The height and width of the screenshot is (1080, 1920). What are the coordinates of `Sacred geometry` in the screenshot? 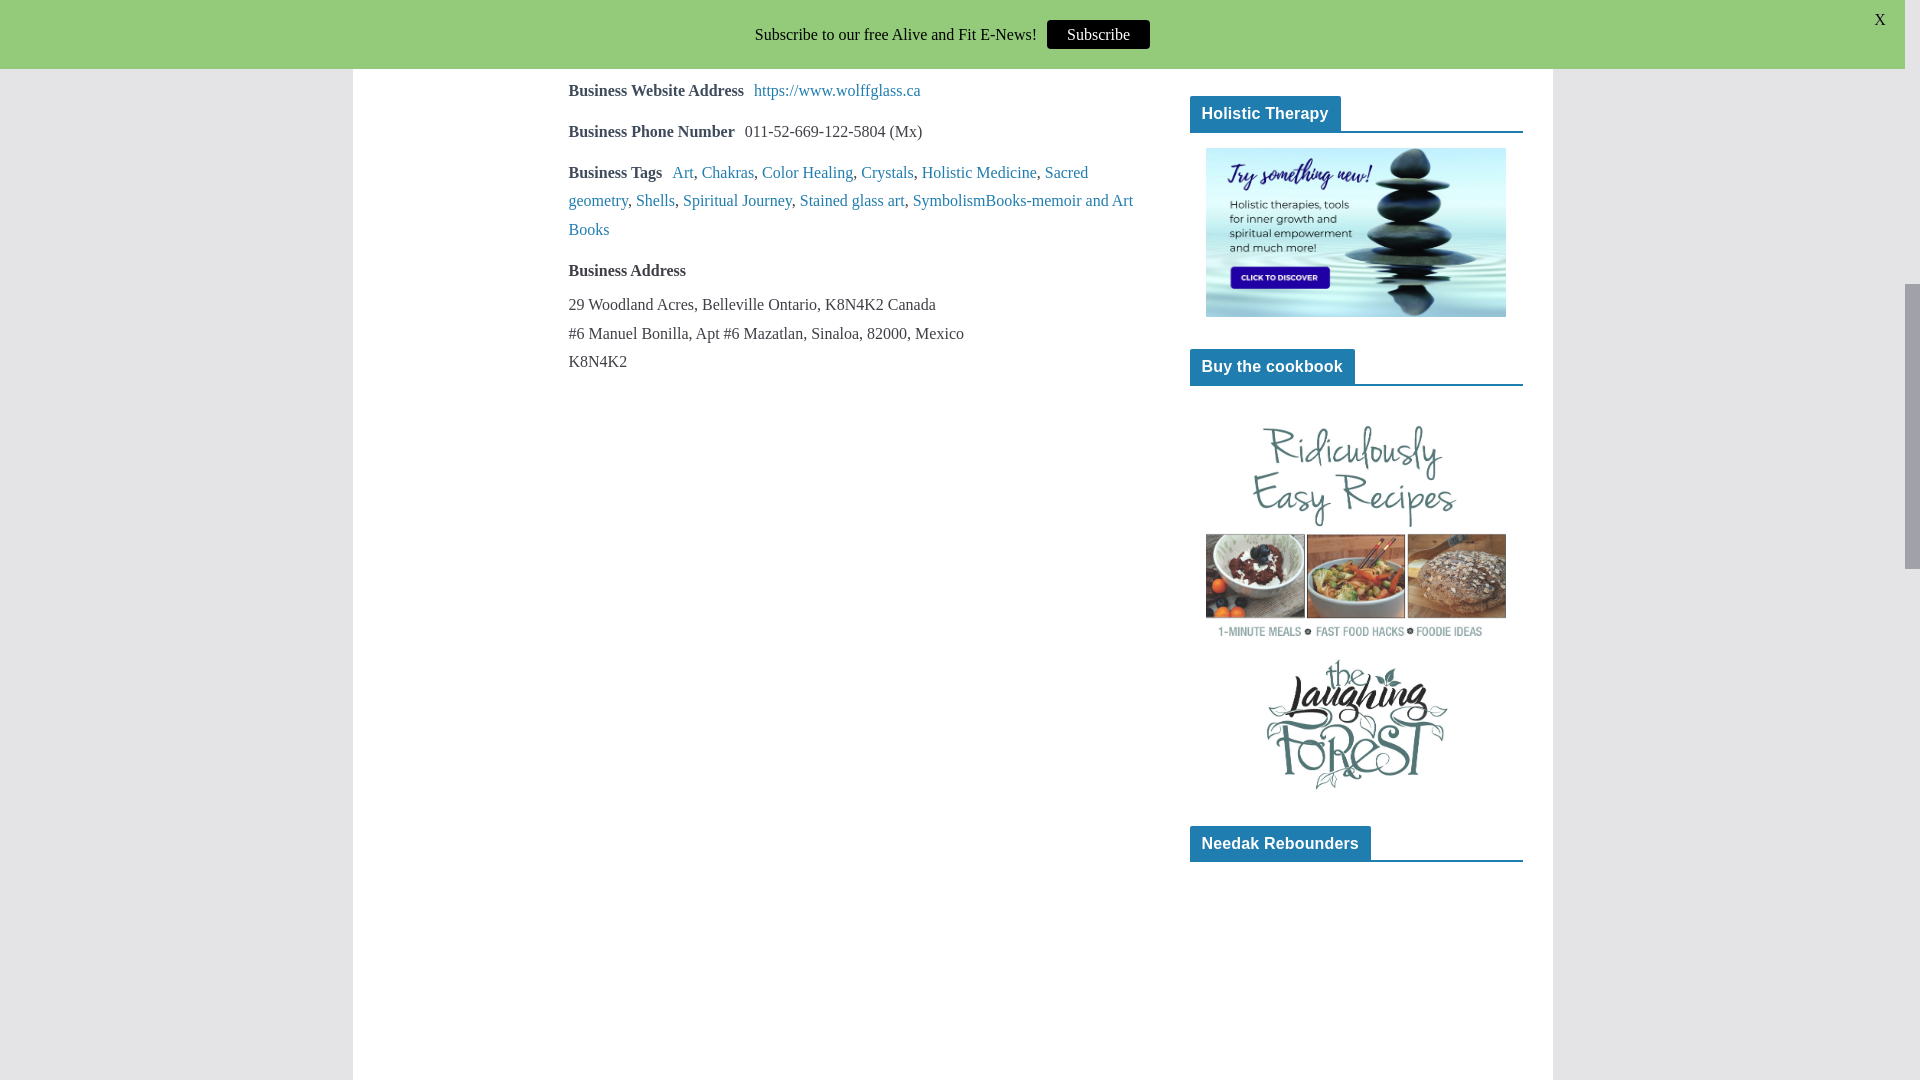 It's located at (828, 186).